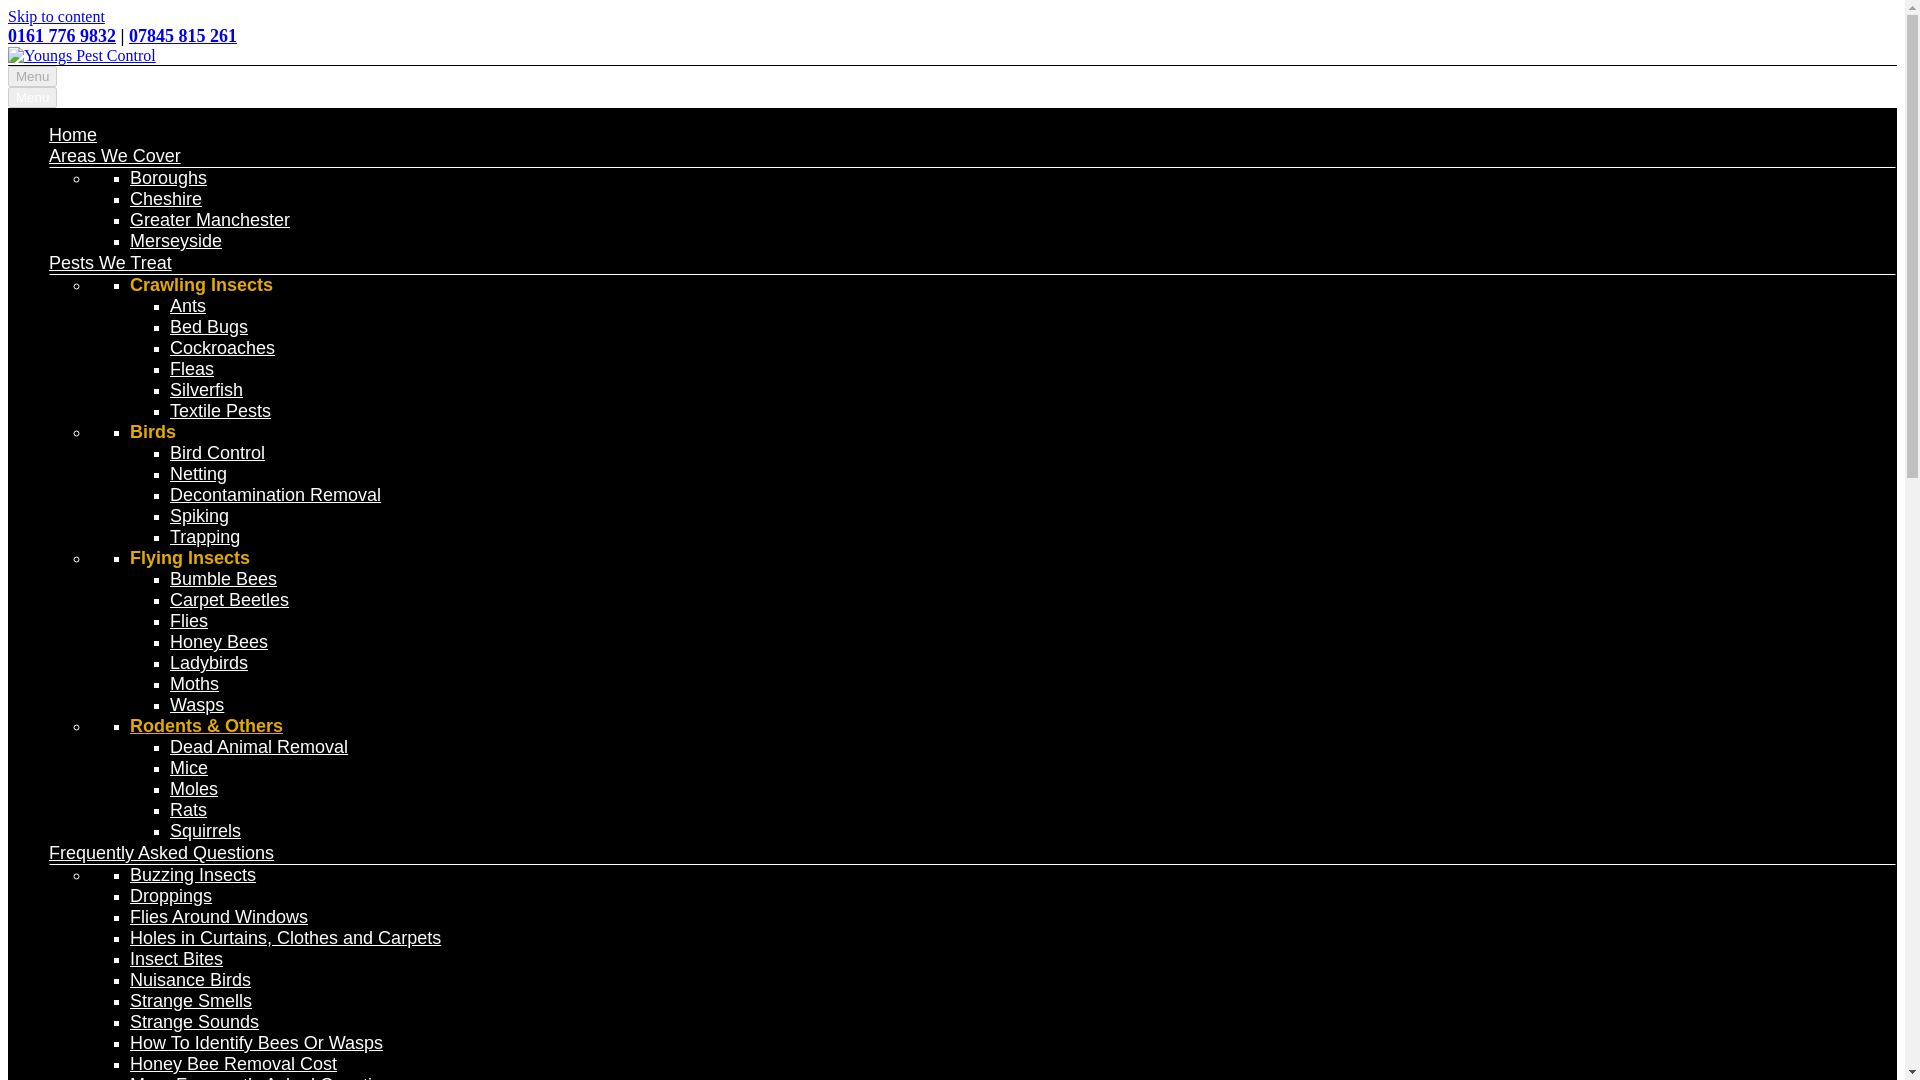  Describe the element at coordinates (197, 704) in the screenshot. I see `Wasps` at that location.